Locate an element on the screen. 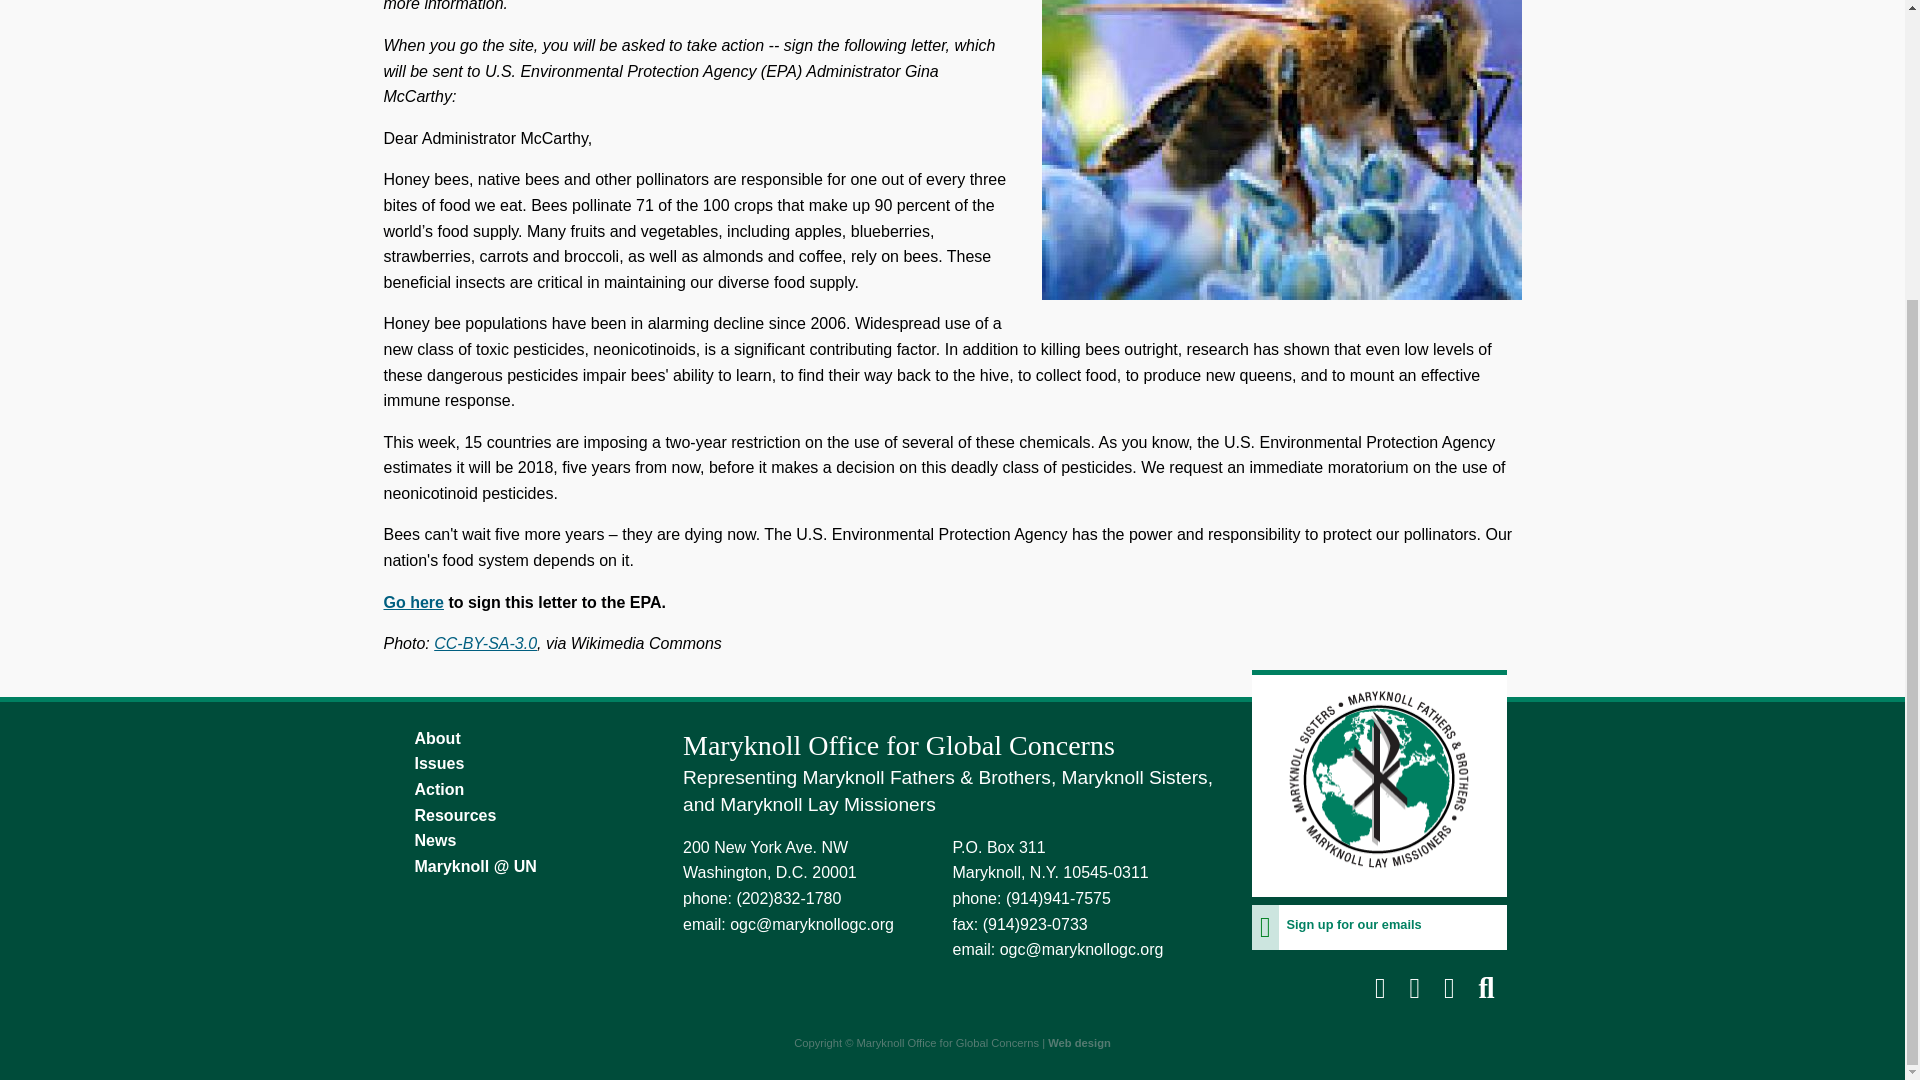 This screenshot has height=1080, width=1920. Action is located at coordinates (524, 790).